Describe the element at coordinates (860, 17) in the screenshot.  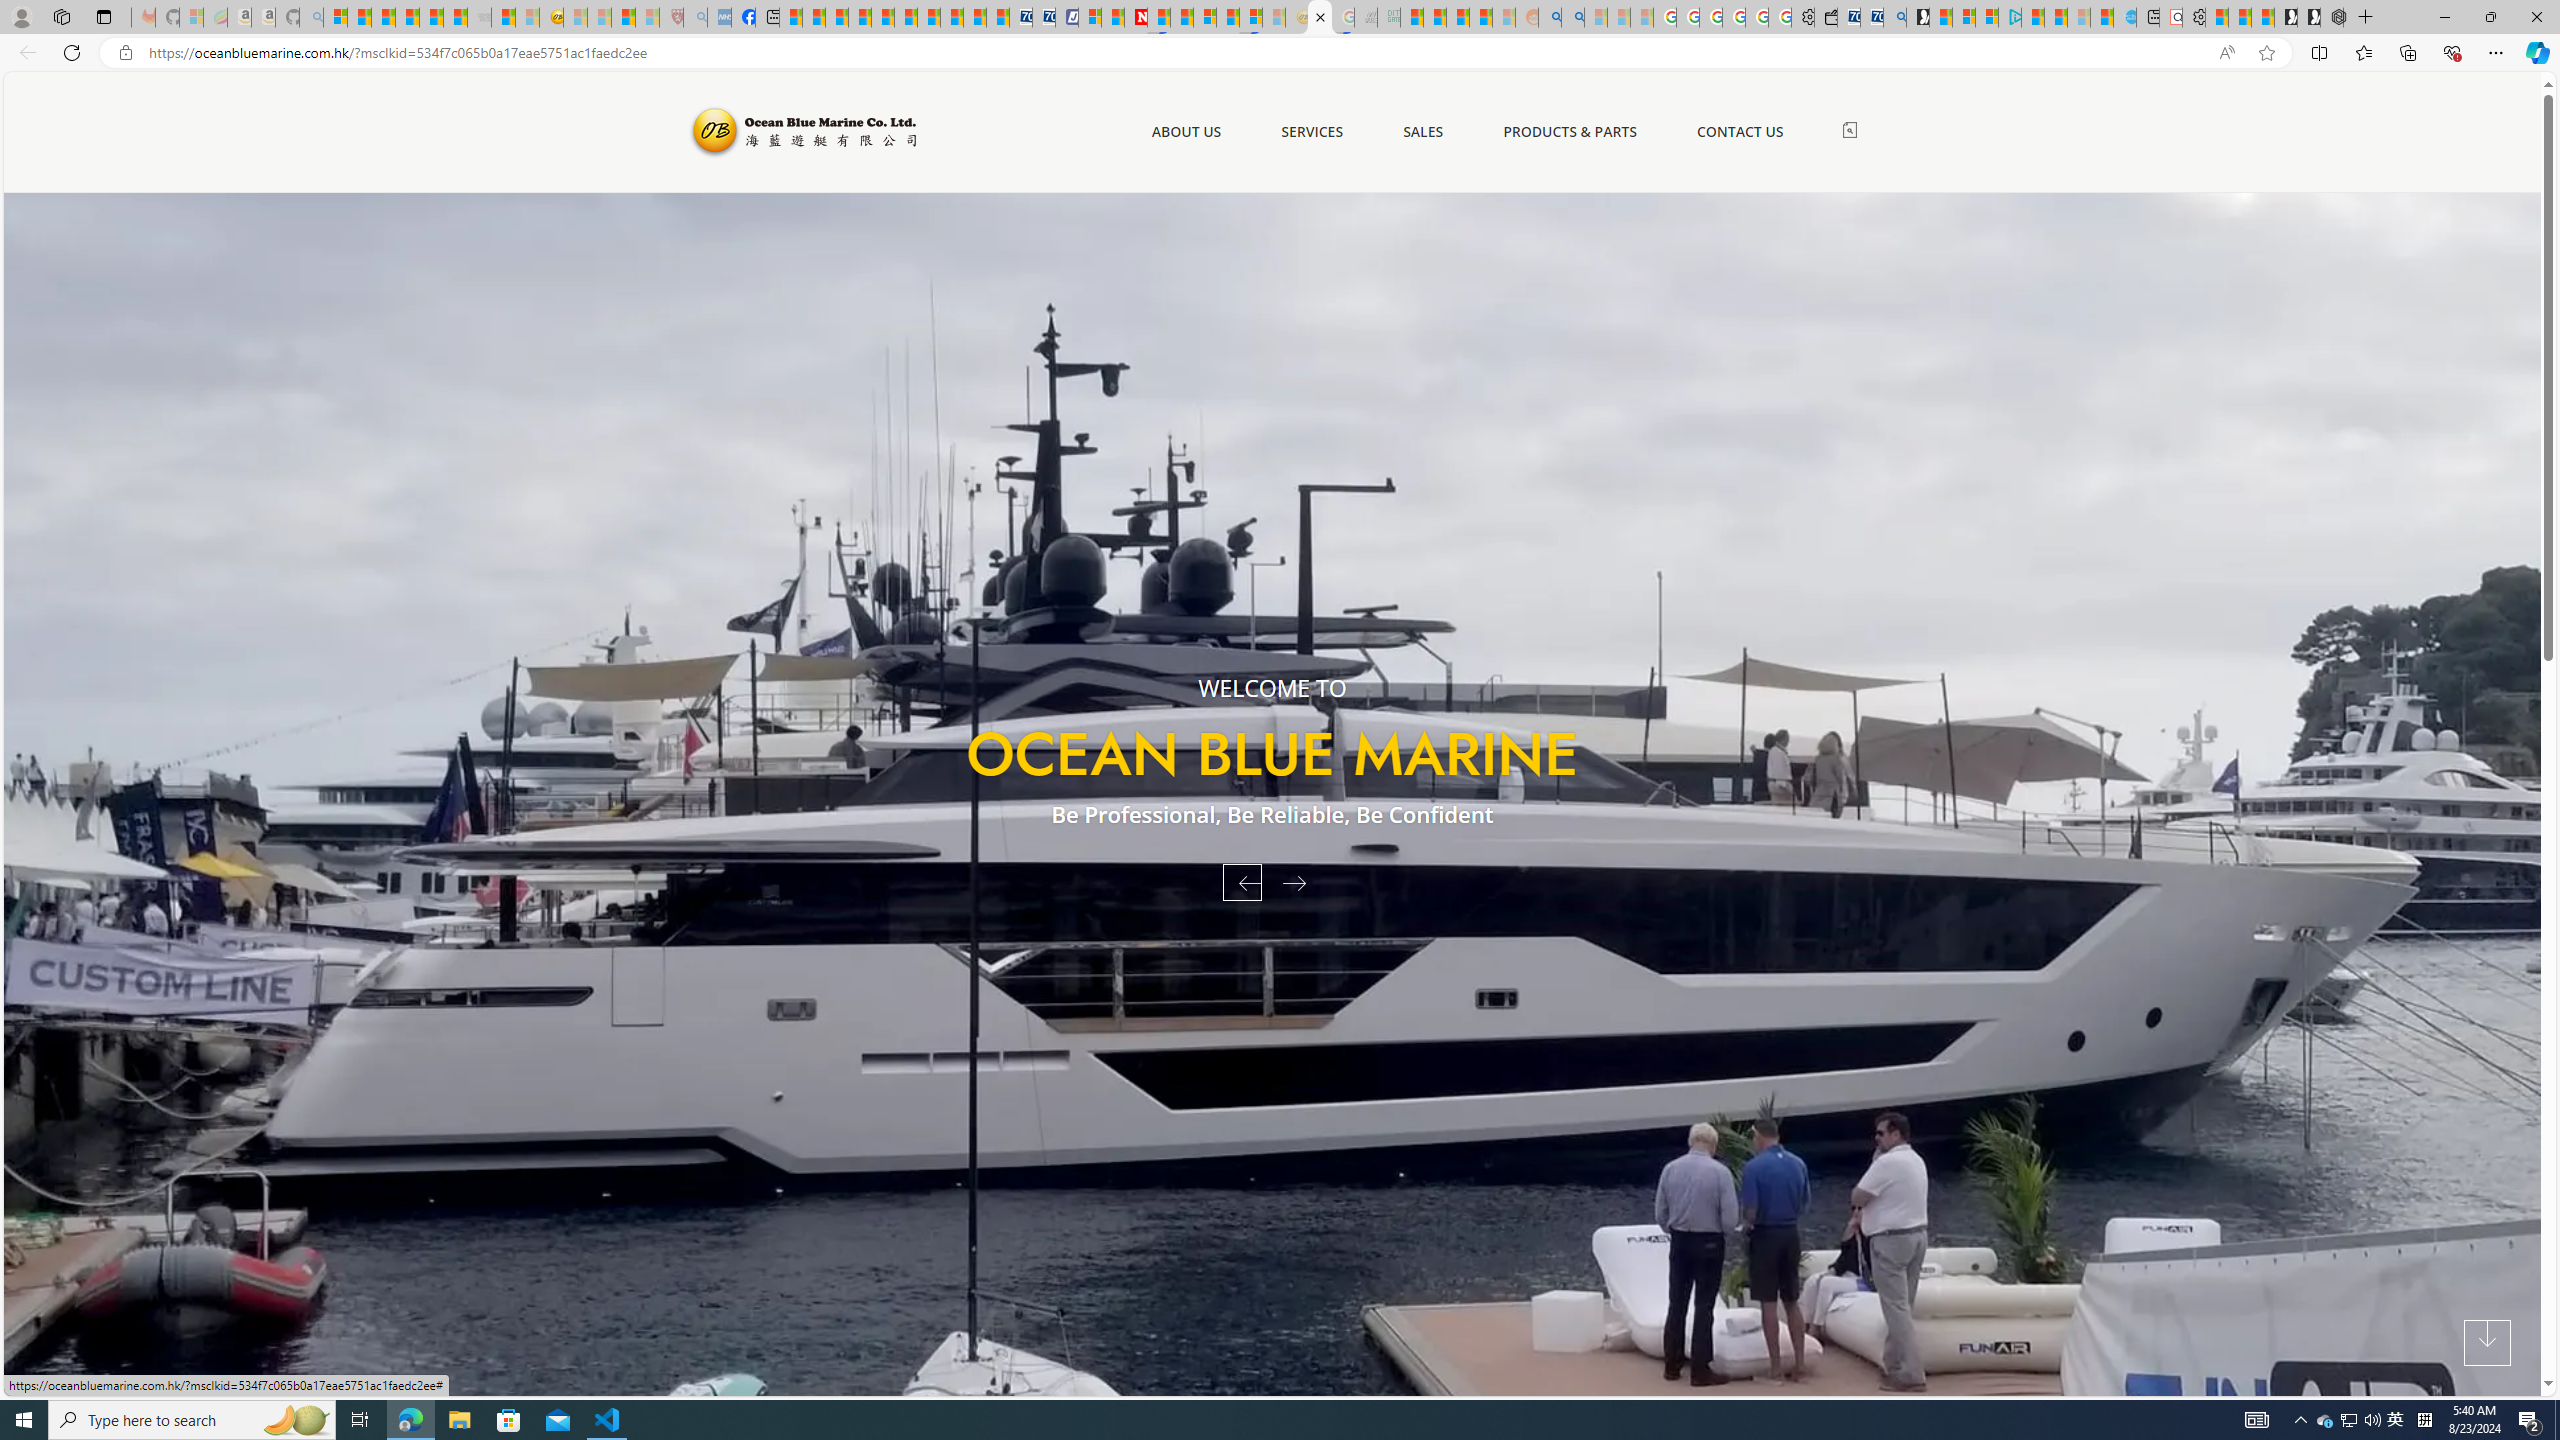
I see `Climate Damage Becomes Too Severe To Reverse` at that location.